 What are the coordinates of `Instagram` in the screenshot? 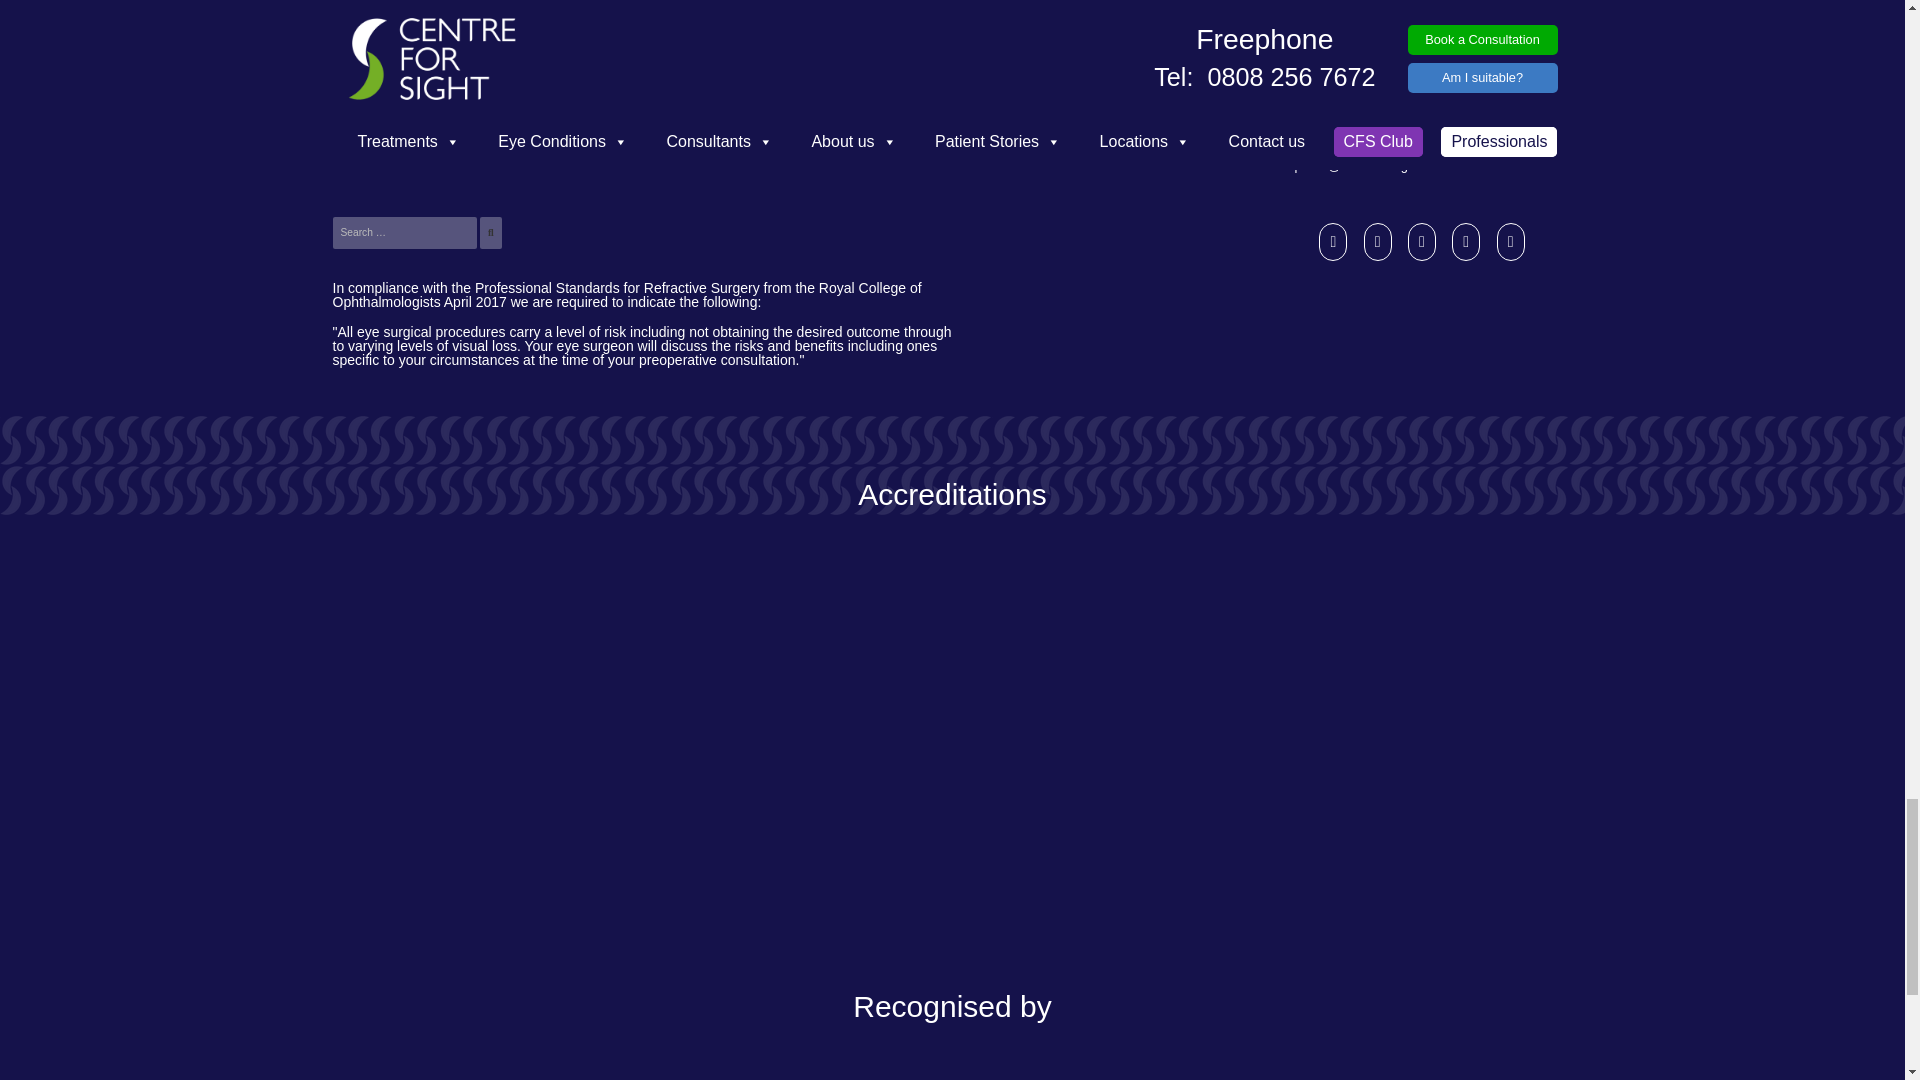 It's located at (1333, 241).